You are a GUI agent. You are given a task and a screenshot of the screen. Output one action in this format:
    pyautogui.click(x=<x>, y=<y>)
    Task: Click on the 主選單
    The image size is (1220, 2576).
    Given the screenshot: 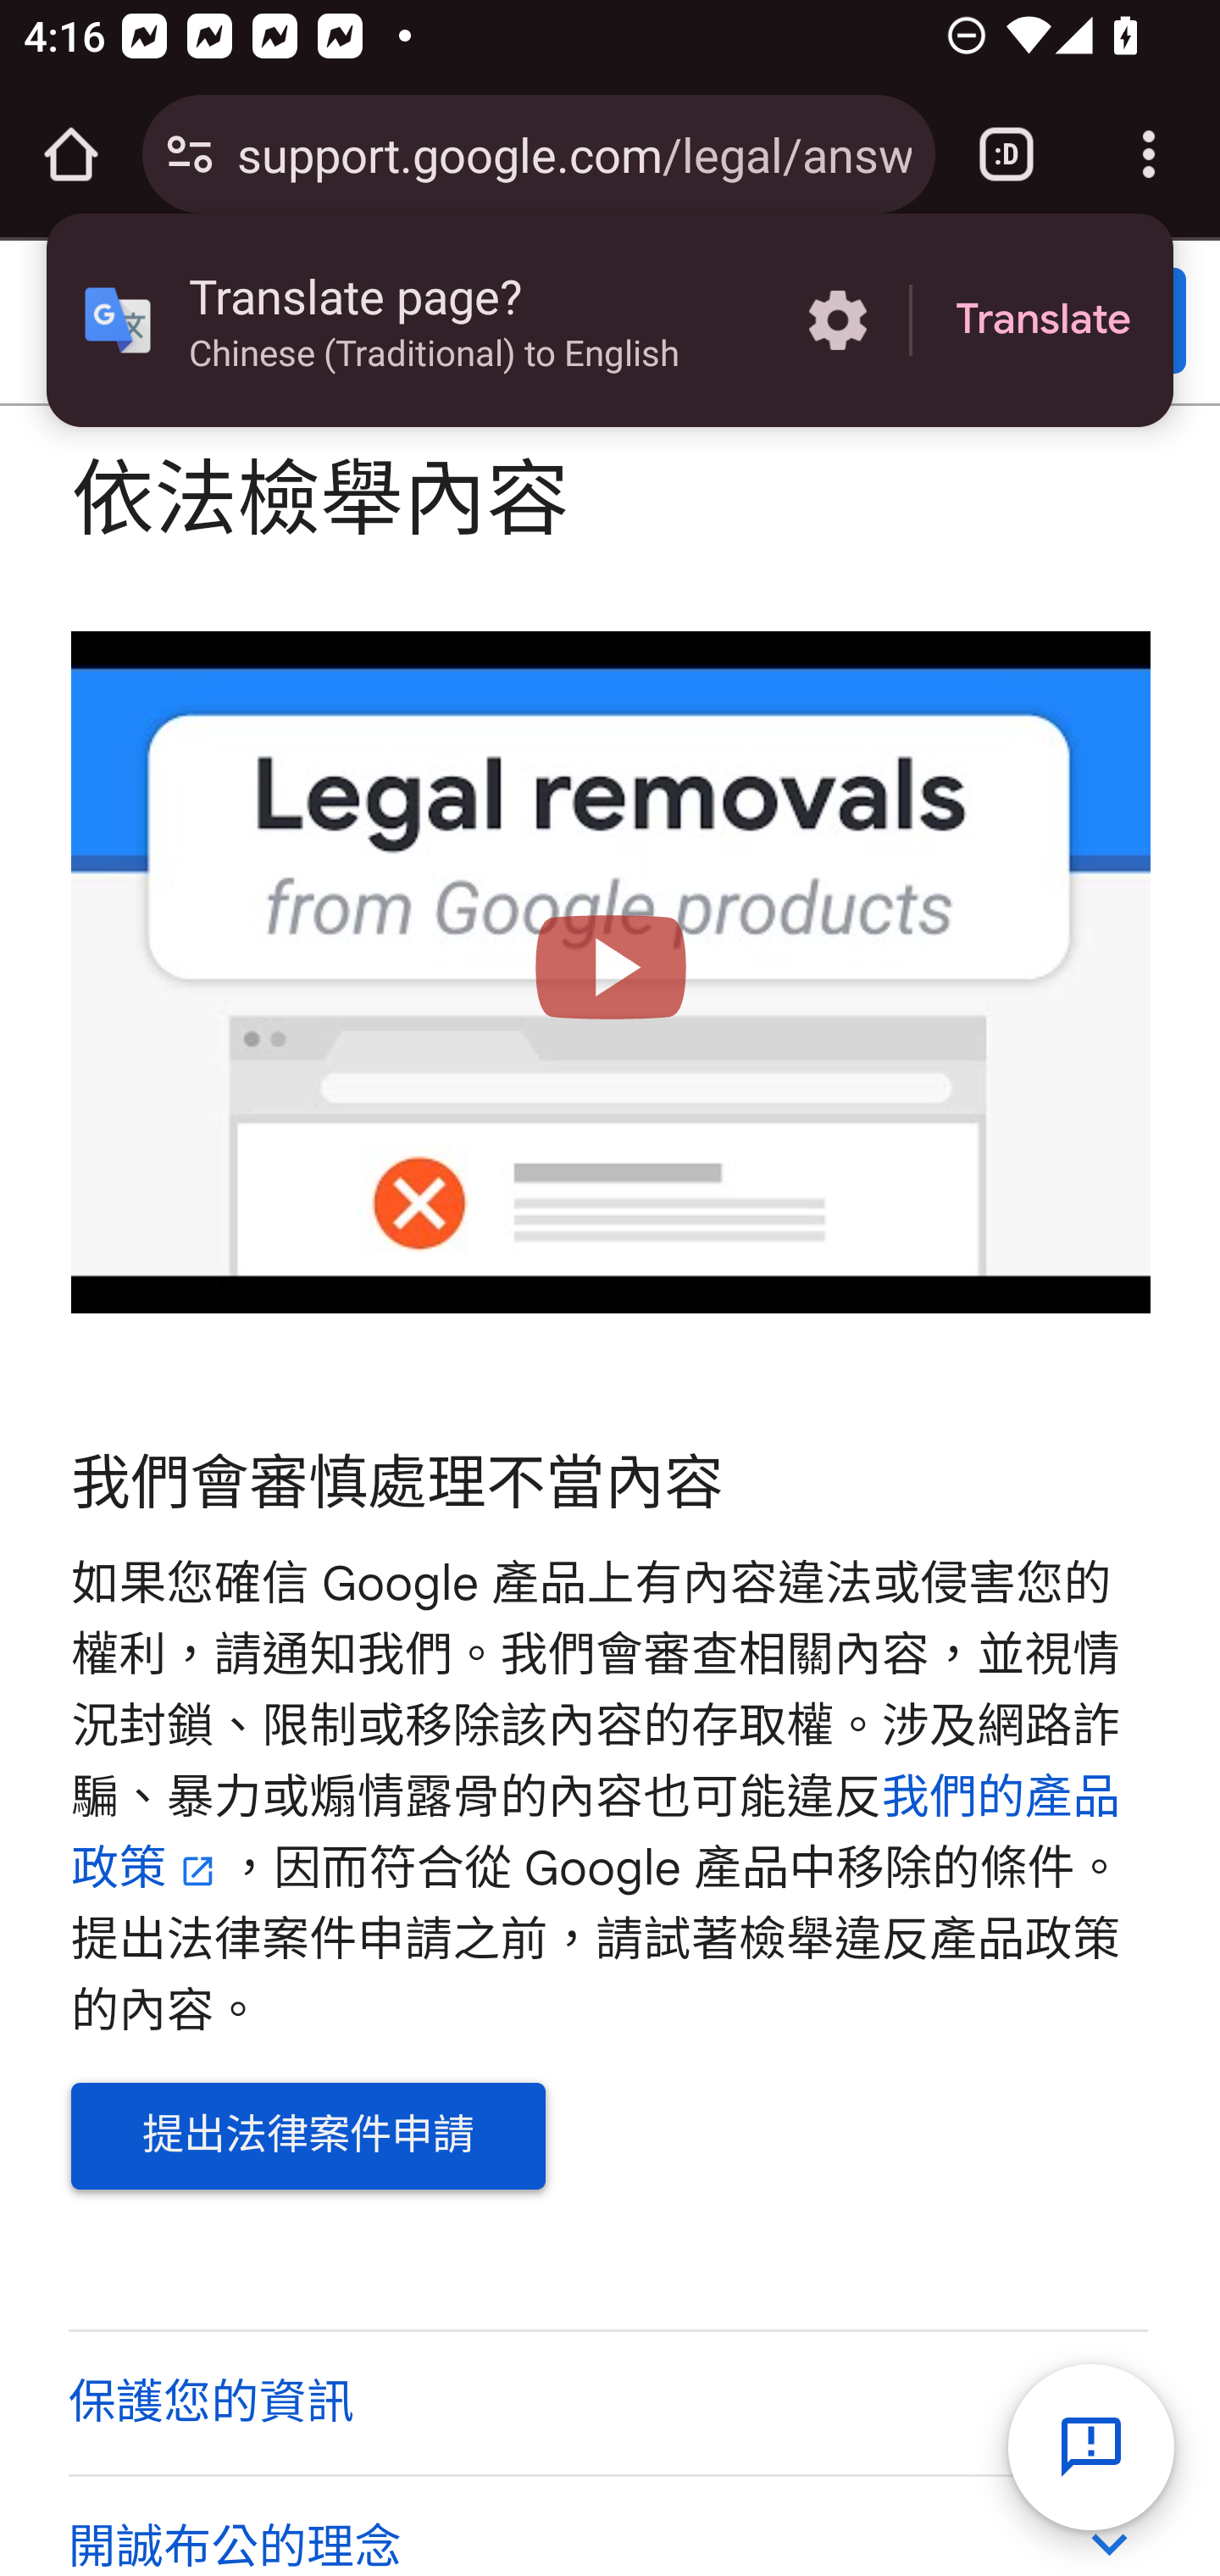 What is the action you would take?
    pyautogui.click(x=95, y=322)
    